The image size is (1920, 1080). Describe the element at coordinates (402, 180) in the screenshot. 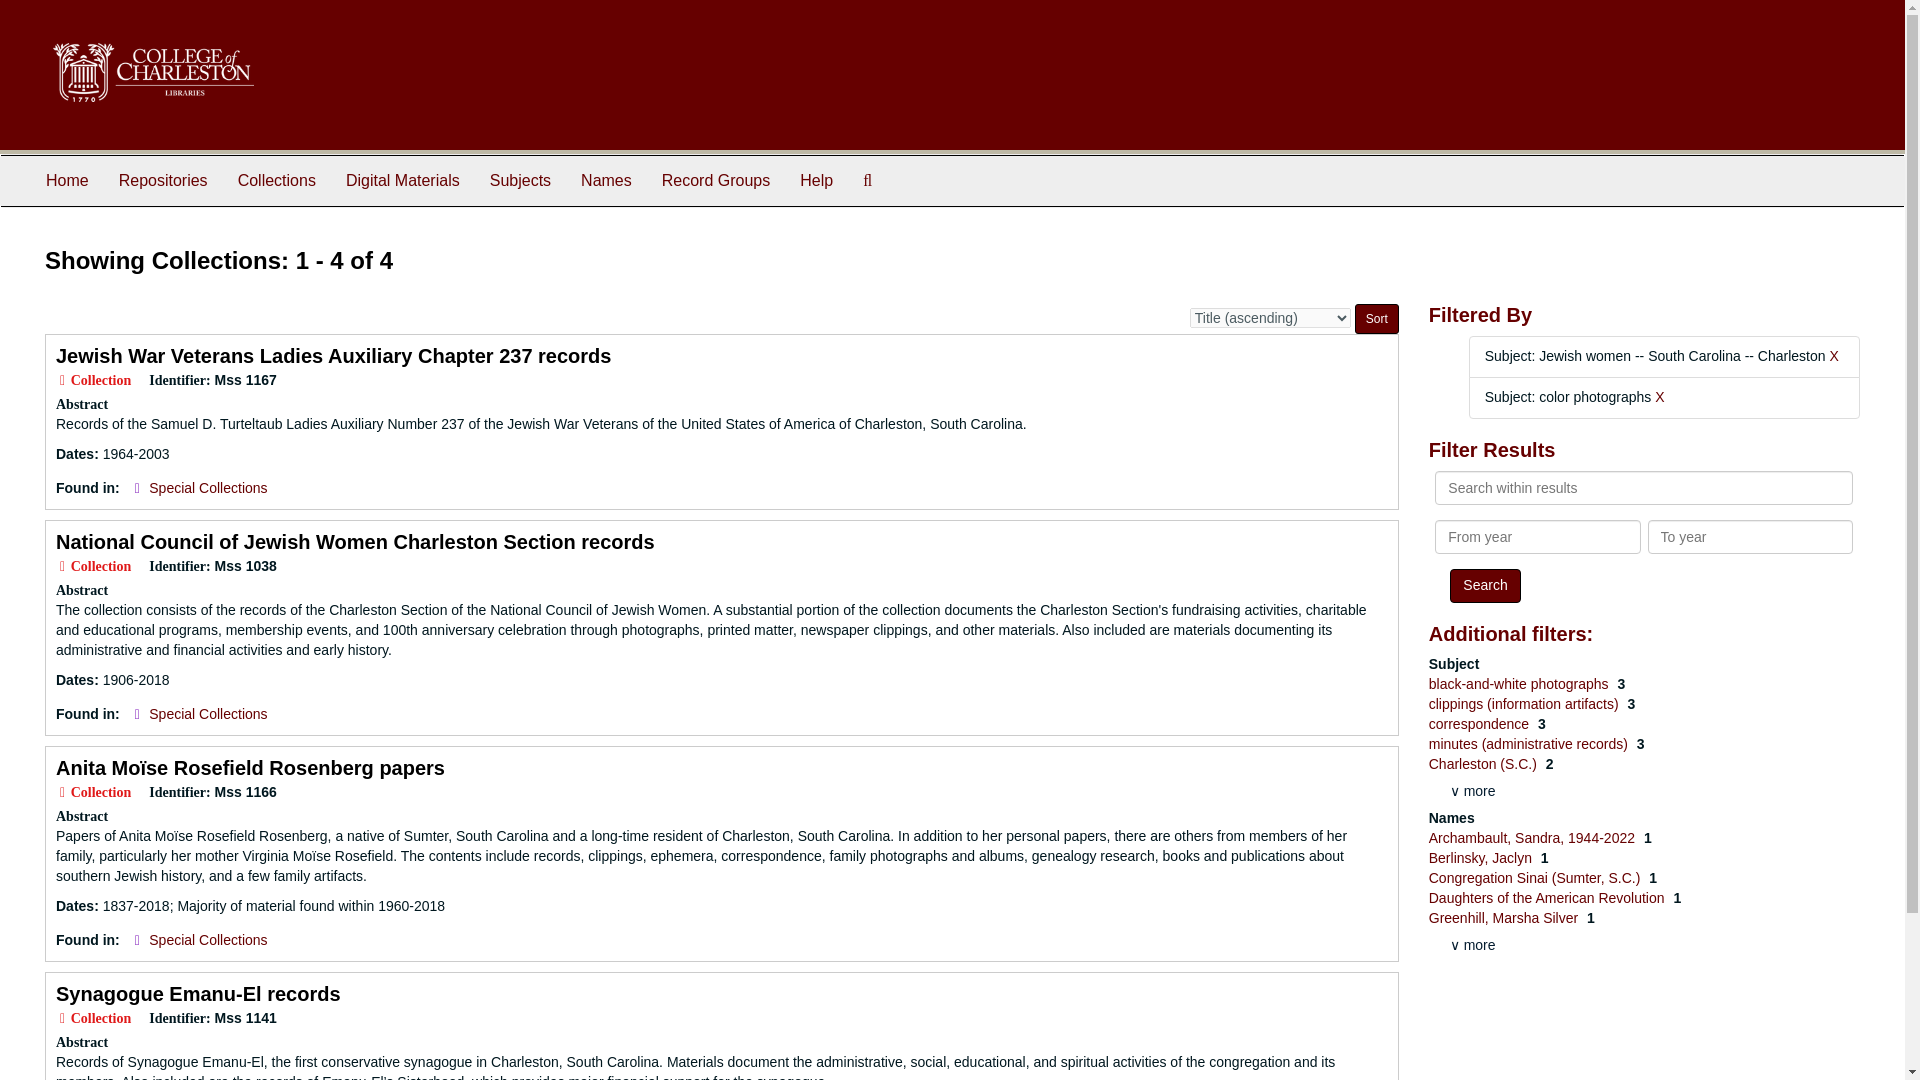

I see `Digital Materials` at that location.